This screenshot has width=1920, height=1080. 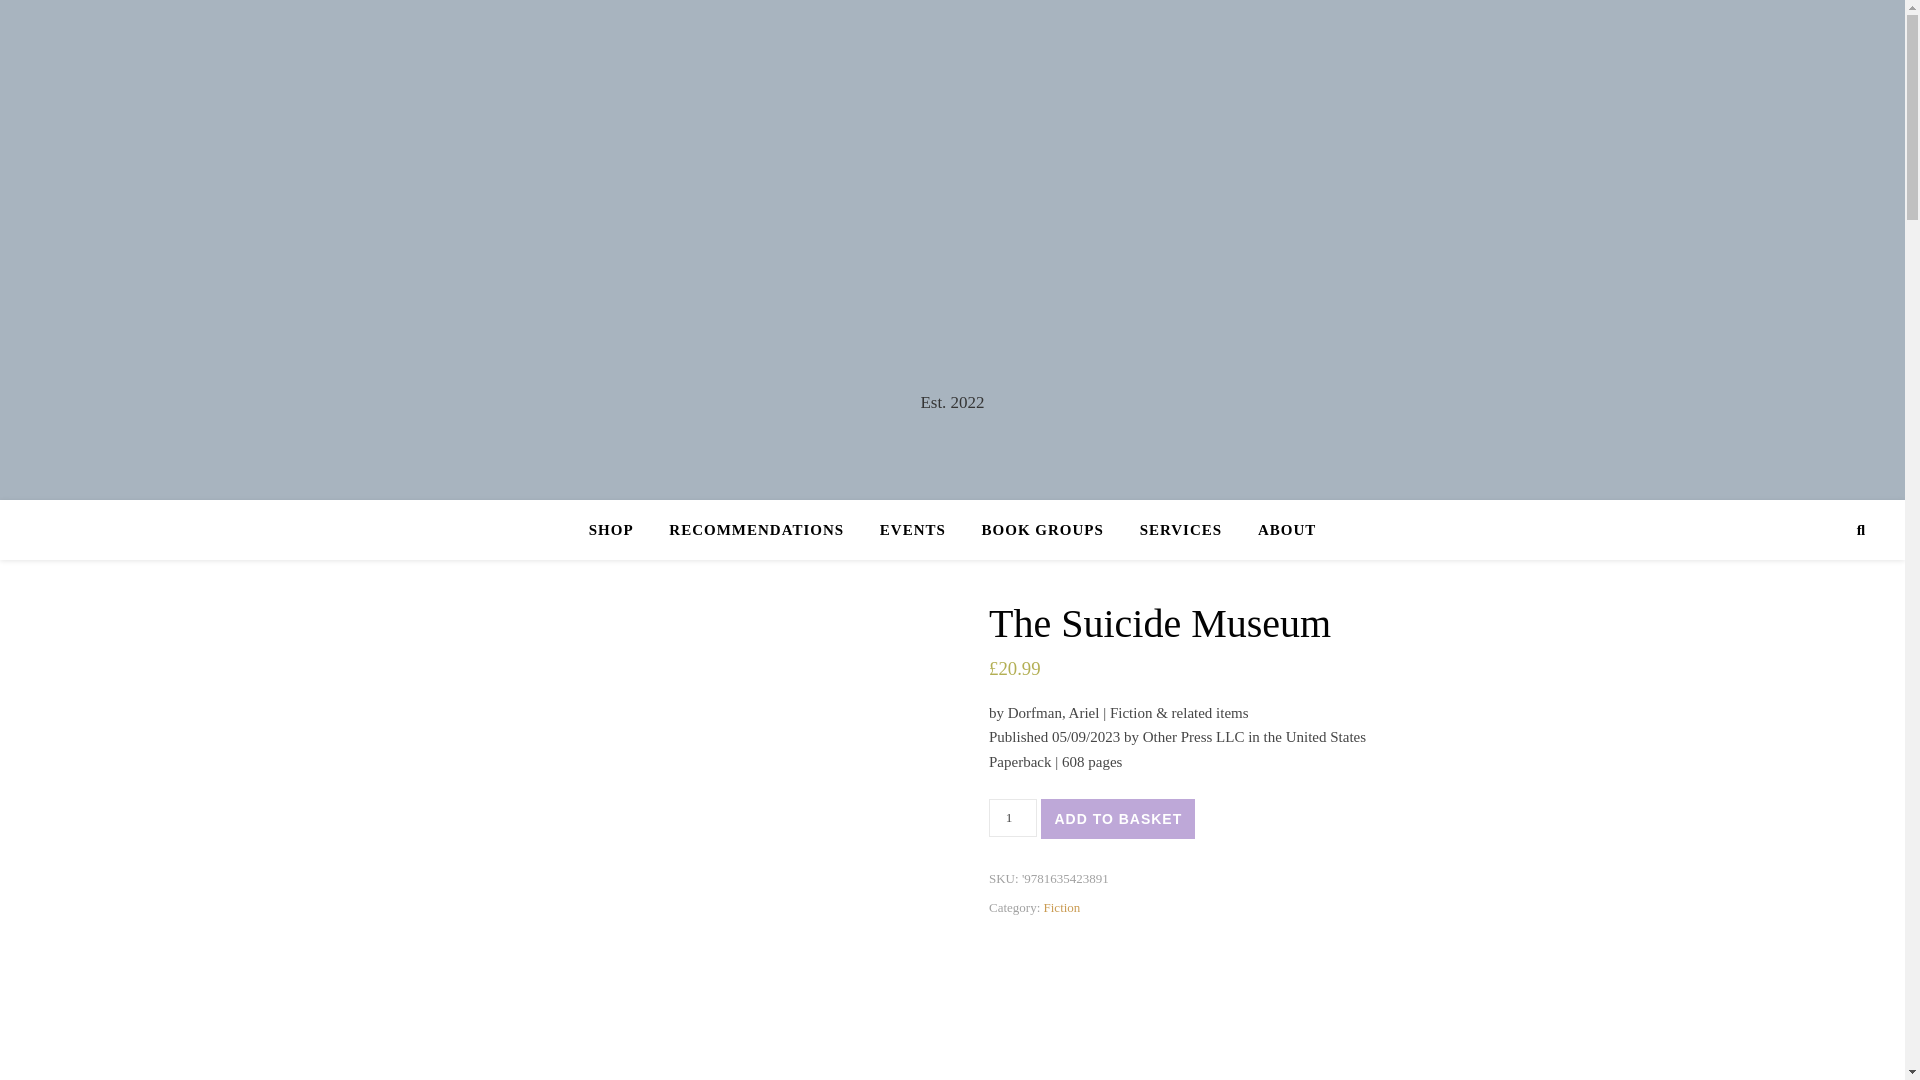 I want to click on ABOUT, so click(x=1278, y=530).